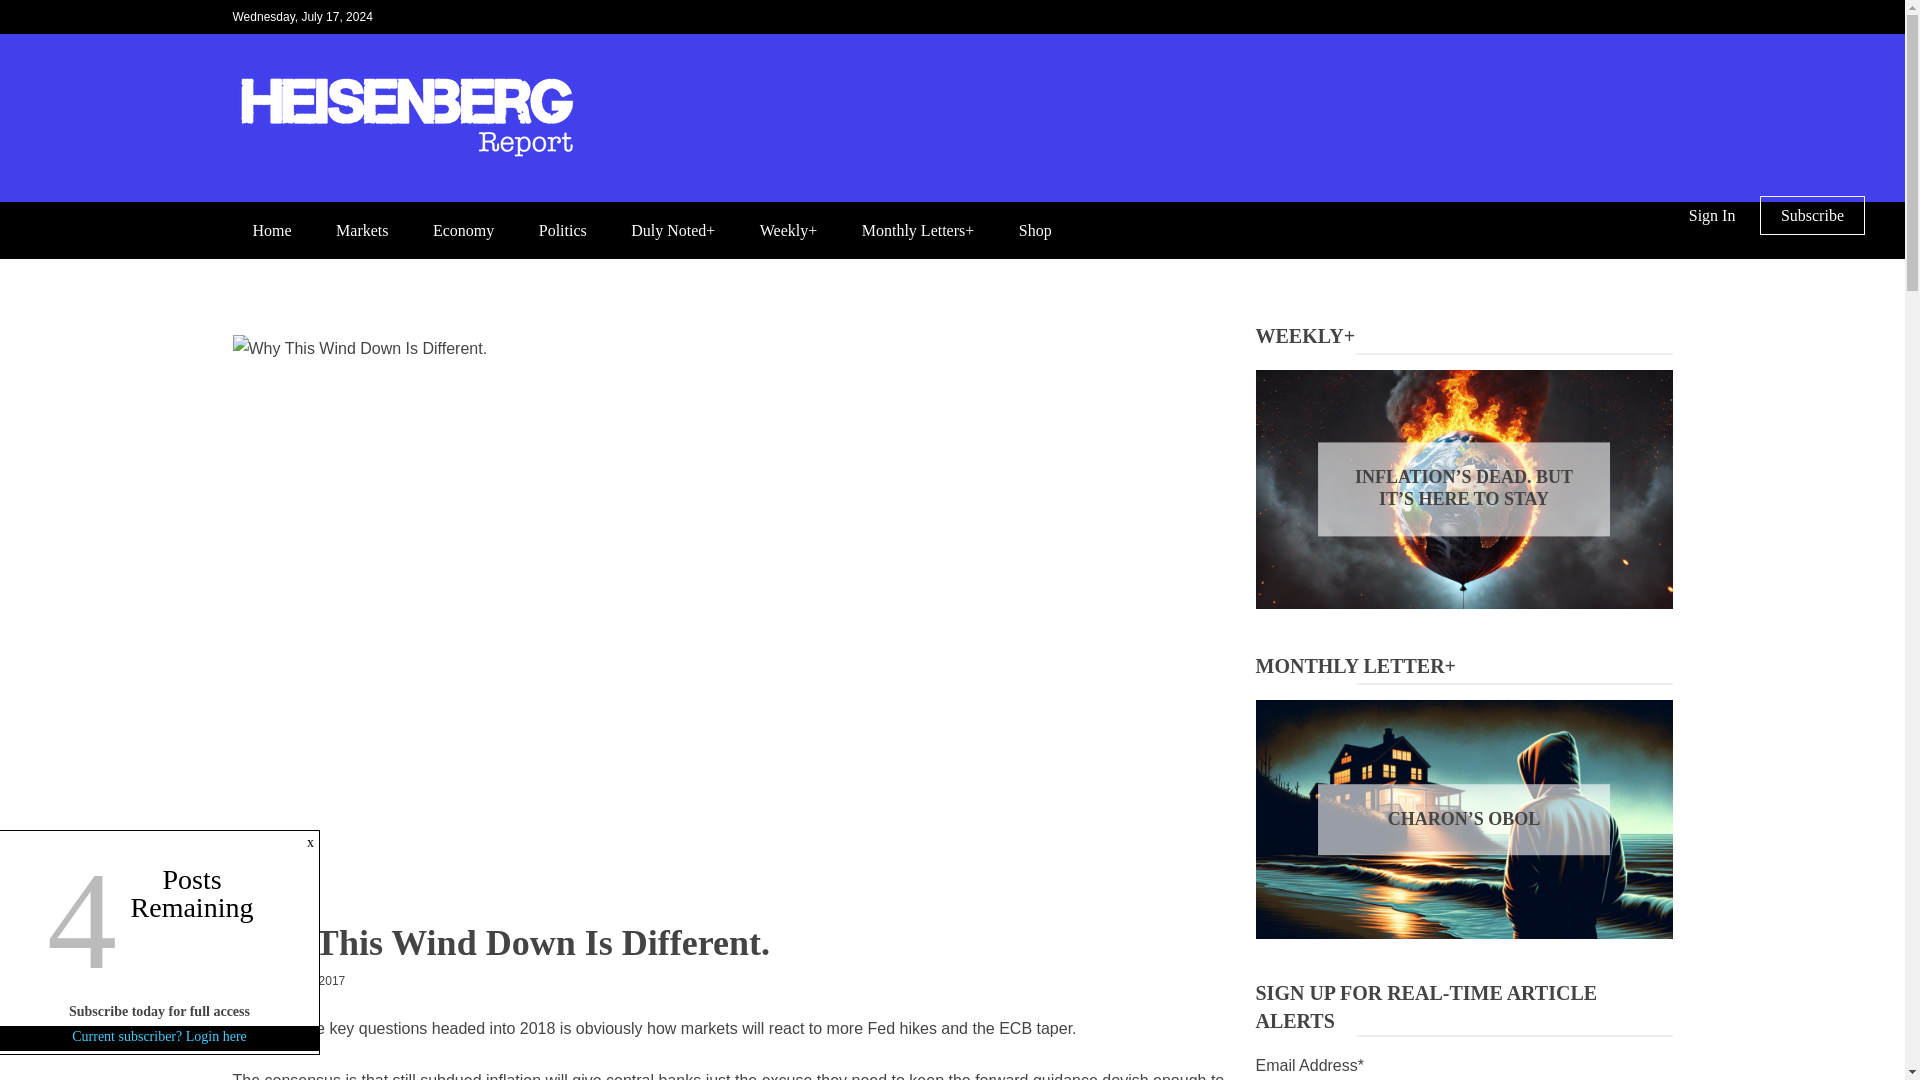  I want to click on Home, so click(272, 230).